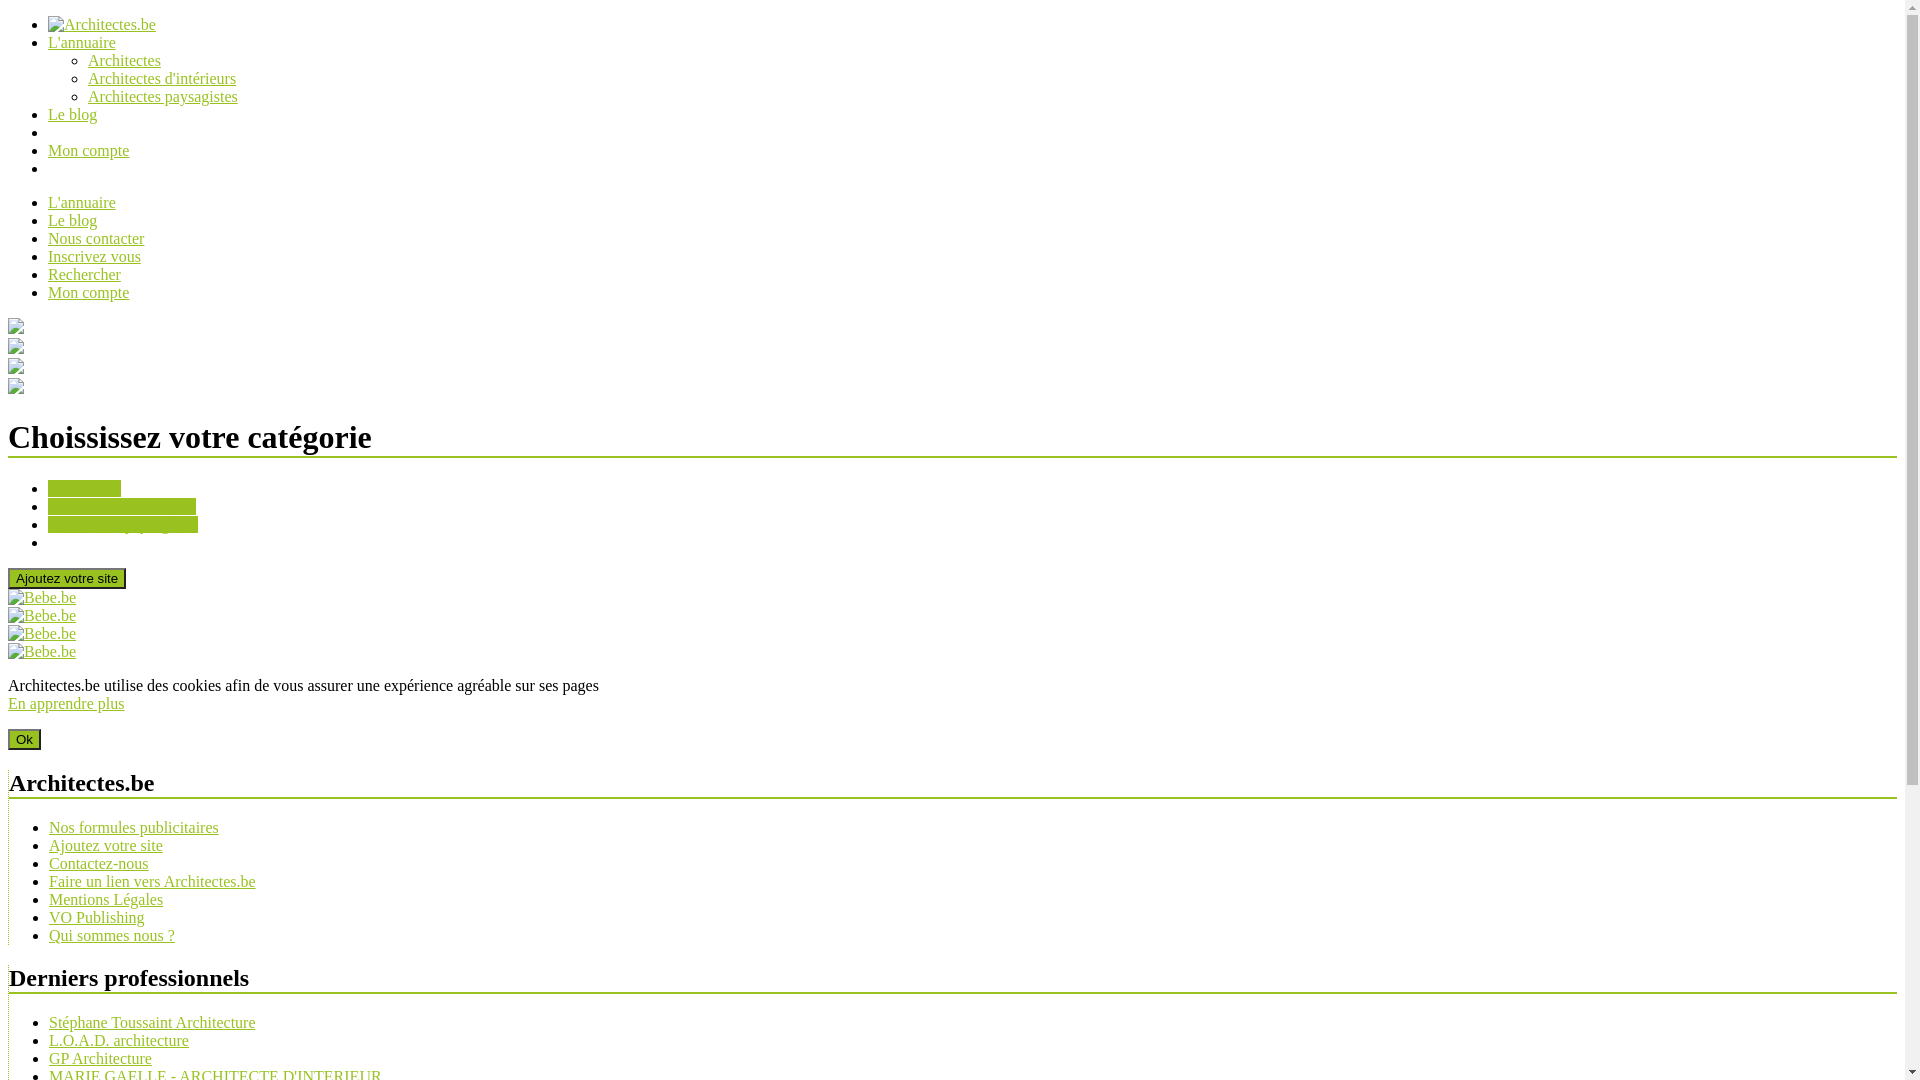  Describe the element at coordinates (123, 524) in the screenshot. I see `Architectes paysagistes` at that location.